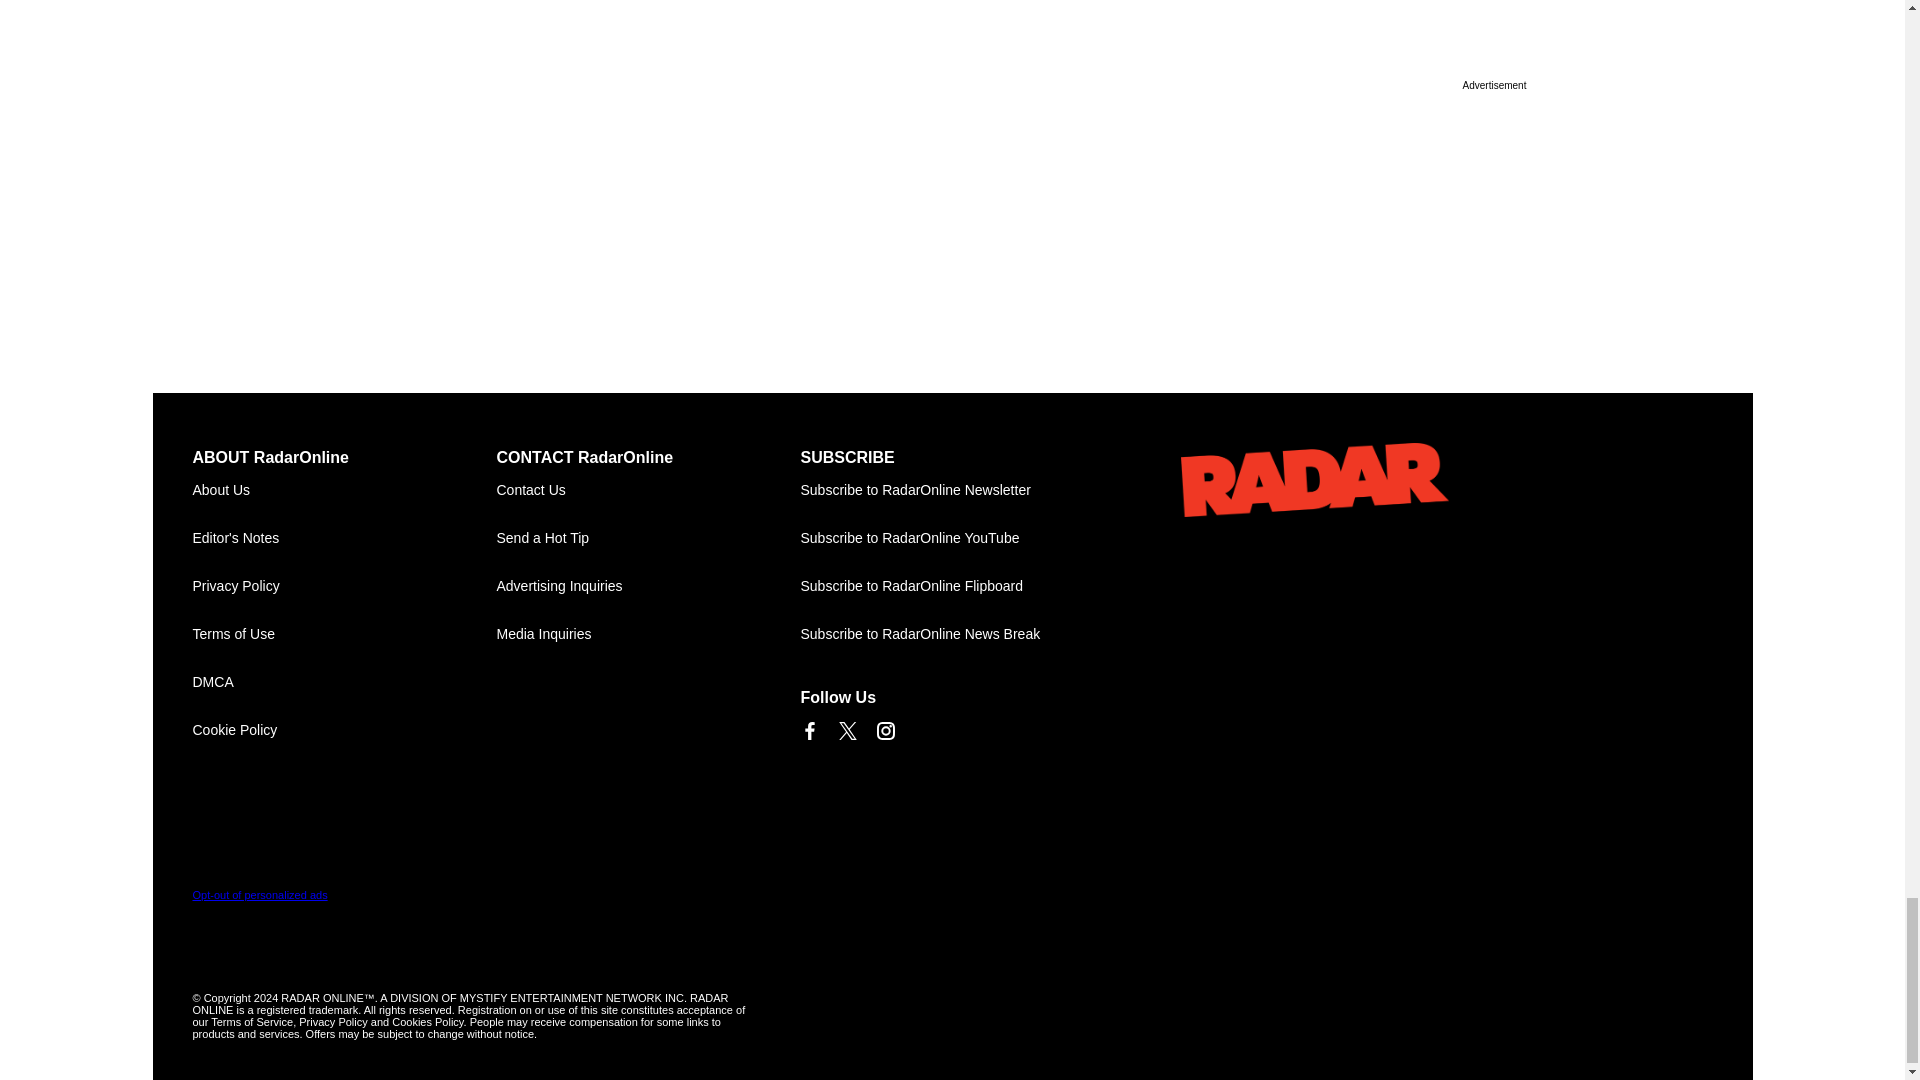 This screenshot has width=1920, height=1080. Describe the element at coordinates (648, 490) in the screenshot. I see `Contact Us` at that location.